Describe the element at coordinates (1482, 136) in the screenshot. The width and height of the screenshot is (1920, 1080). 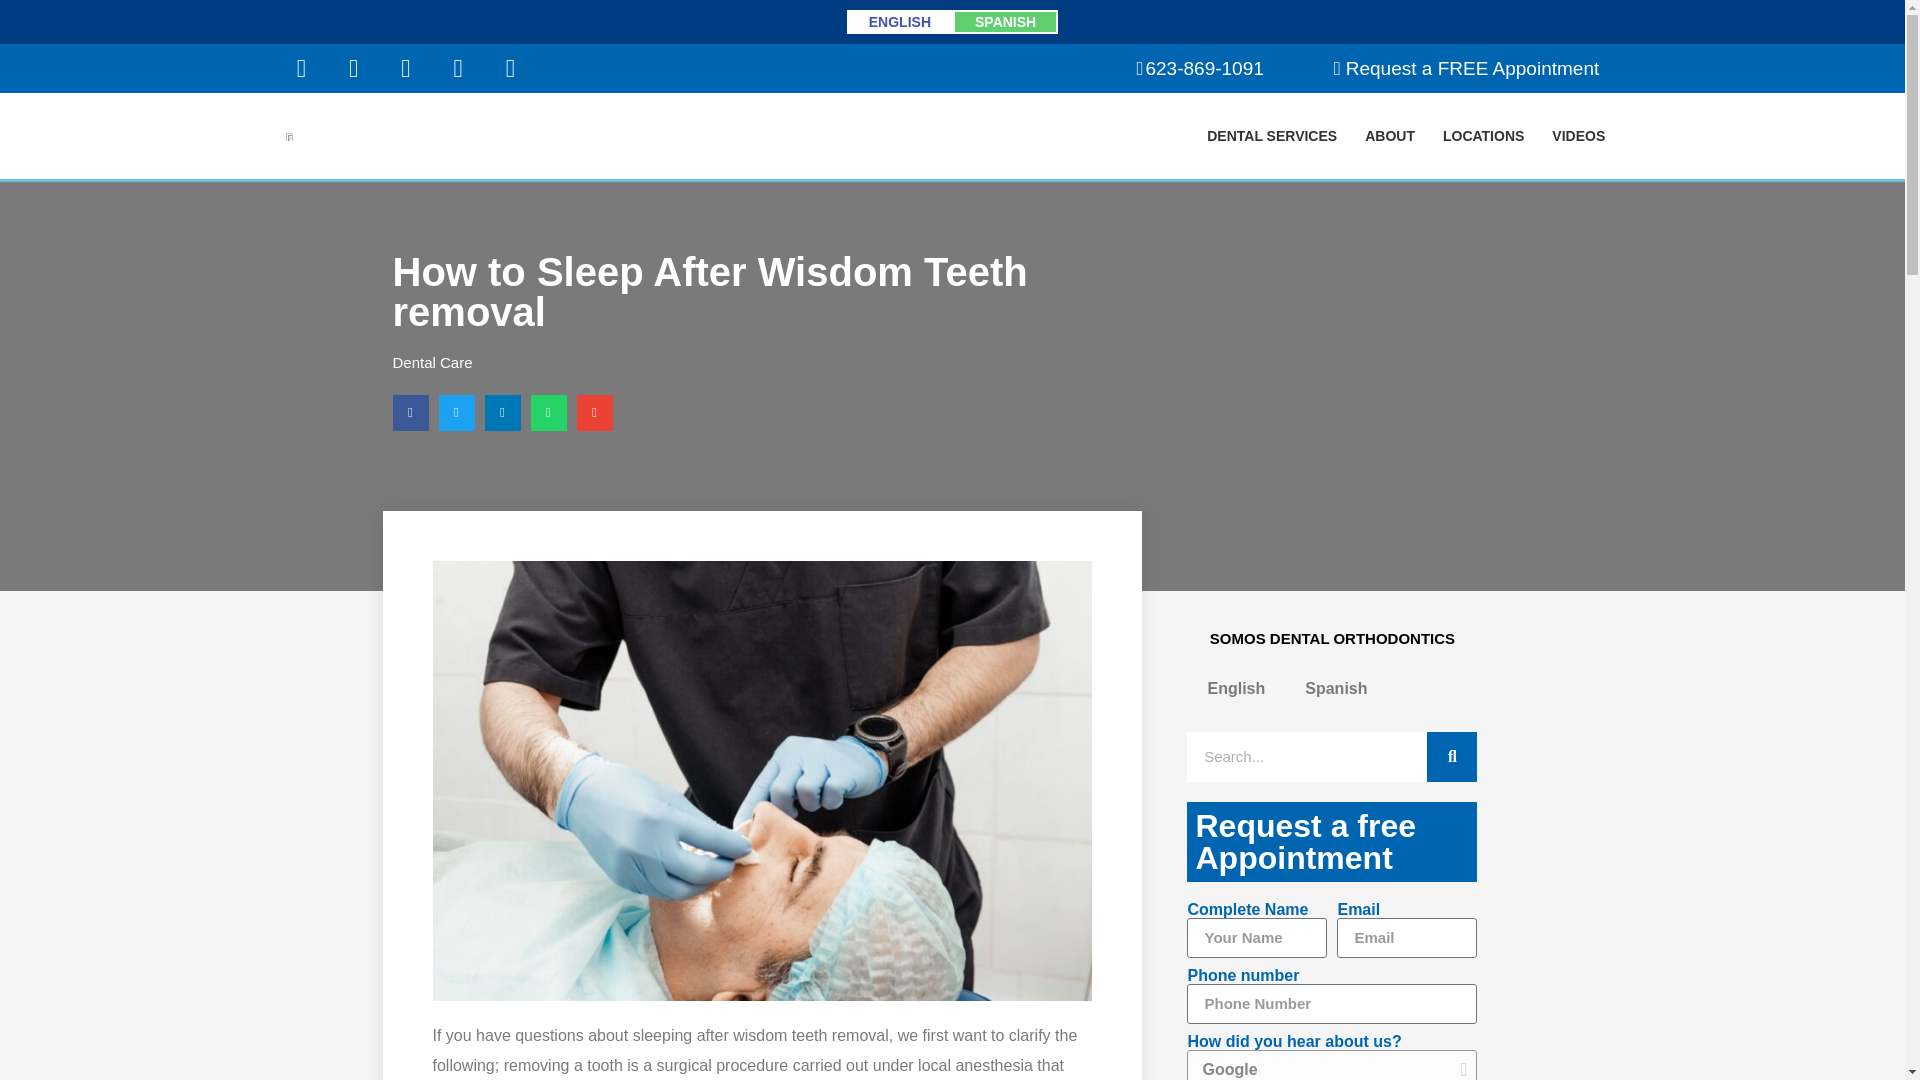
I see `LOCATIONS` at that location.